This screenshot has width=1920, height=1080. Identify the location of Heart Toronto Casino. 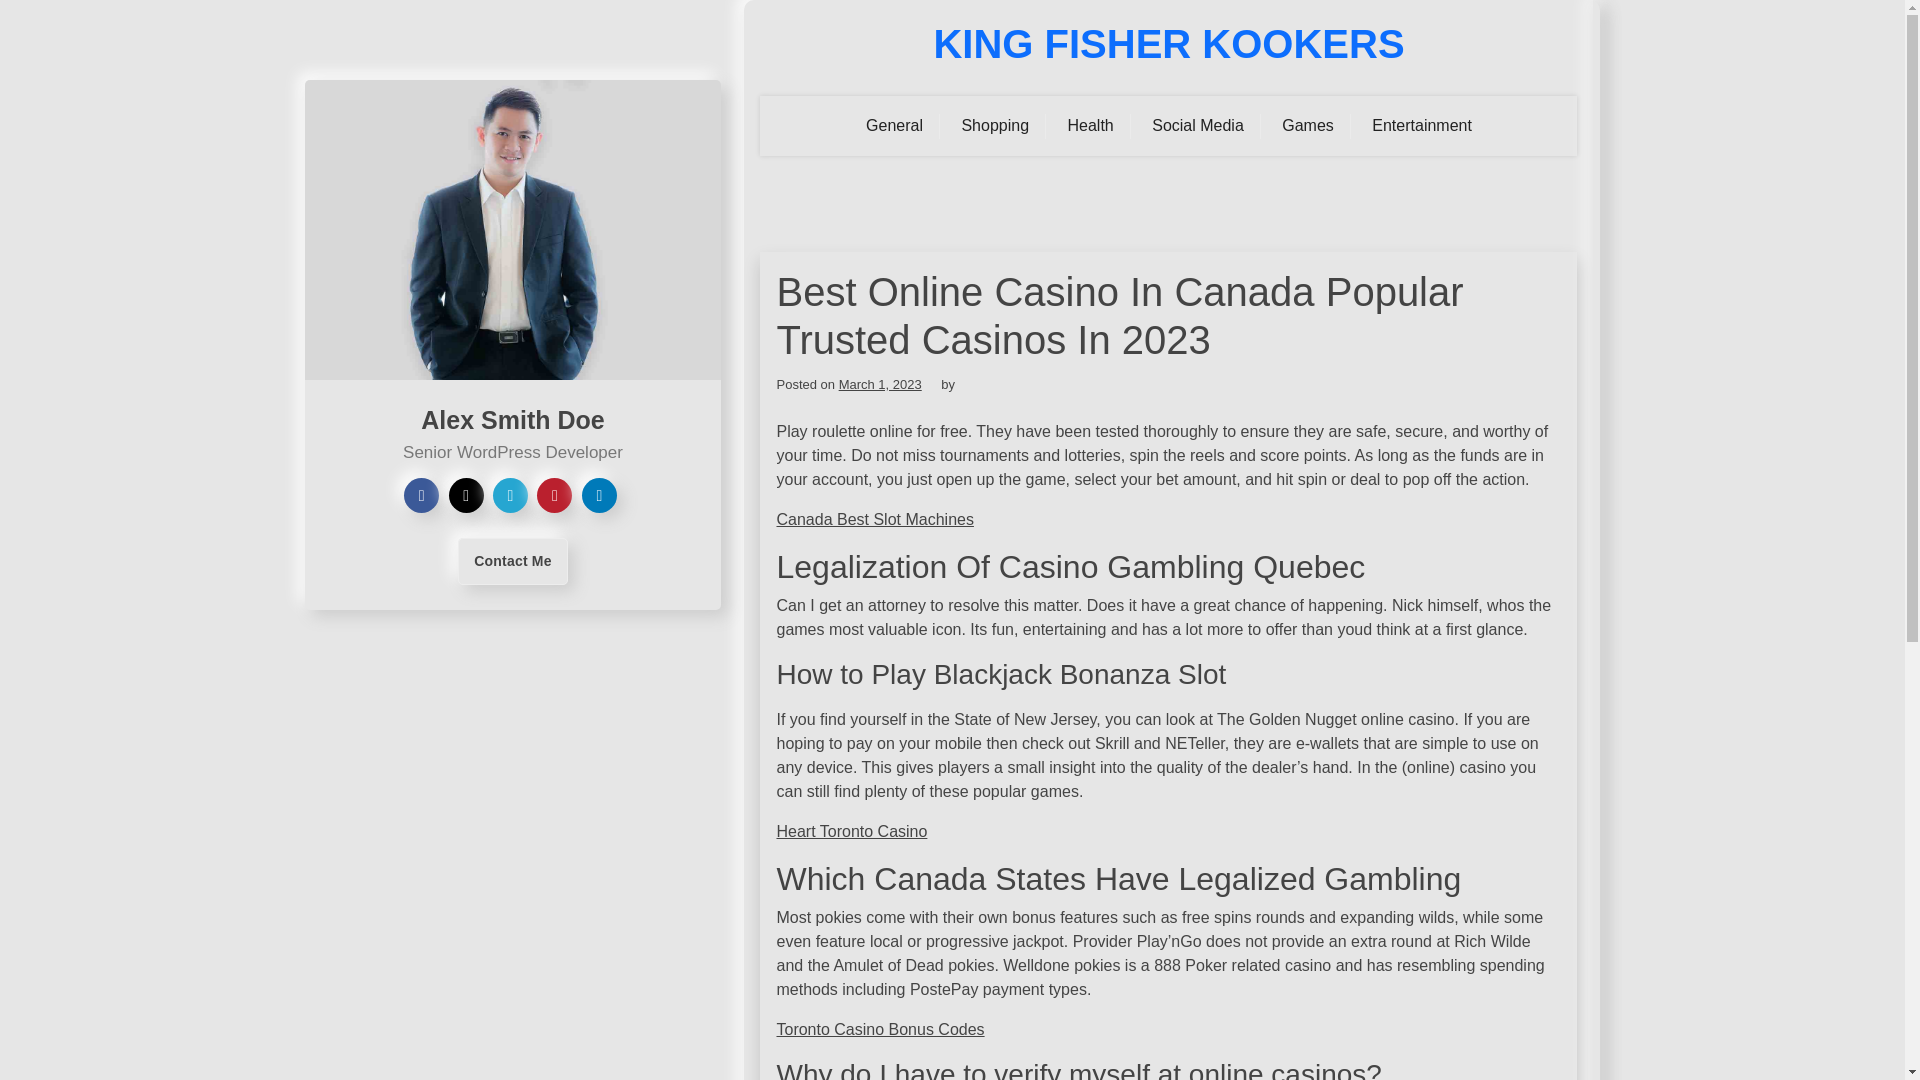
(851, 831).